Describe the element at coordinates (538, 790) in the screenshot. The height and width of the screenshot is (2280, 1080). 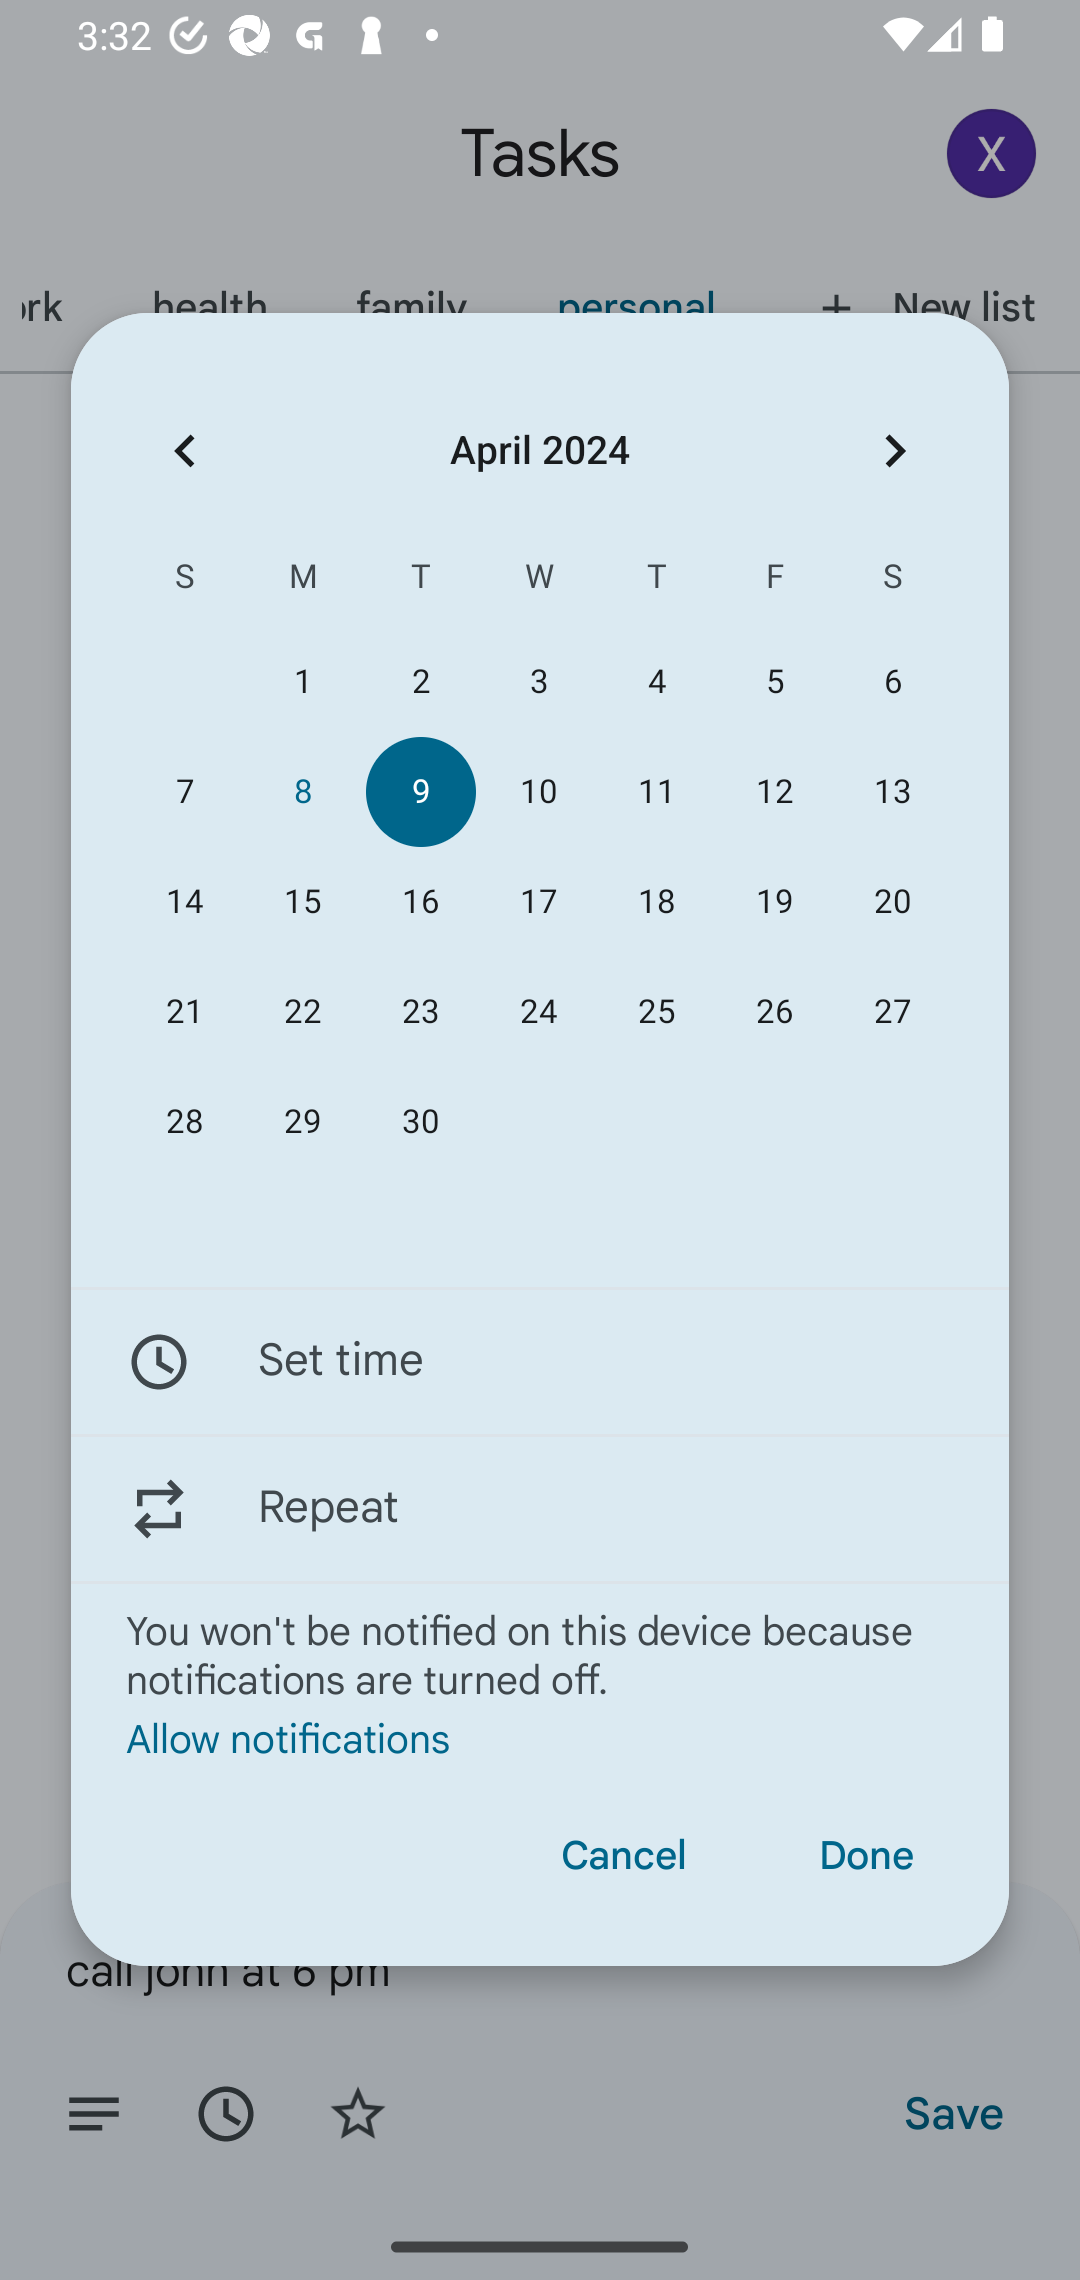
I see `10 10 April 2024` at that location.